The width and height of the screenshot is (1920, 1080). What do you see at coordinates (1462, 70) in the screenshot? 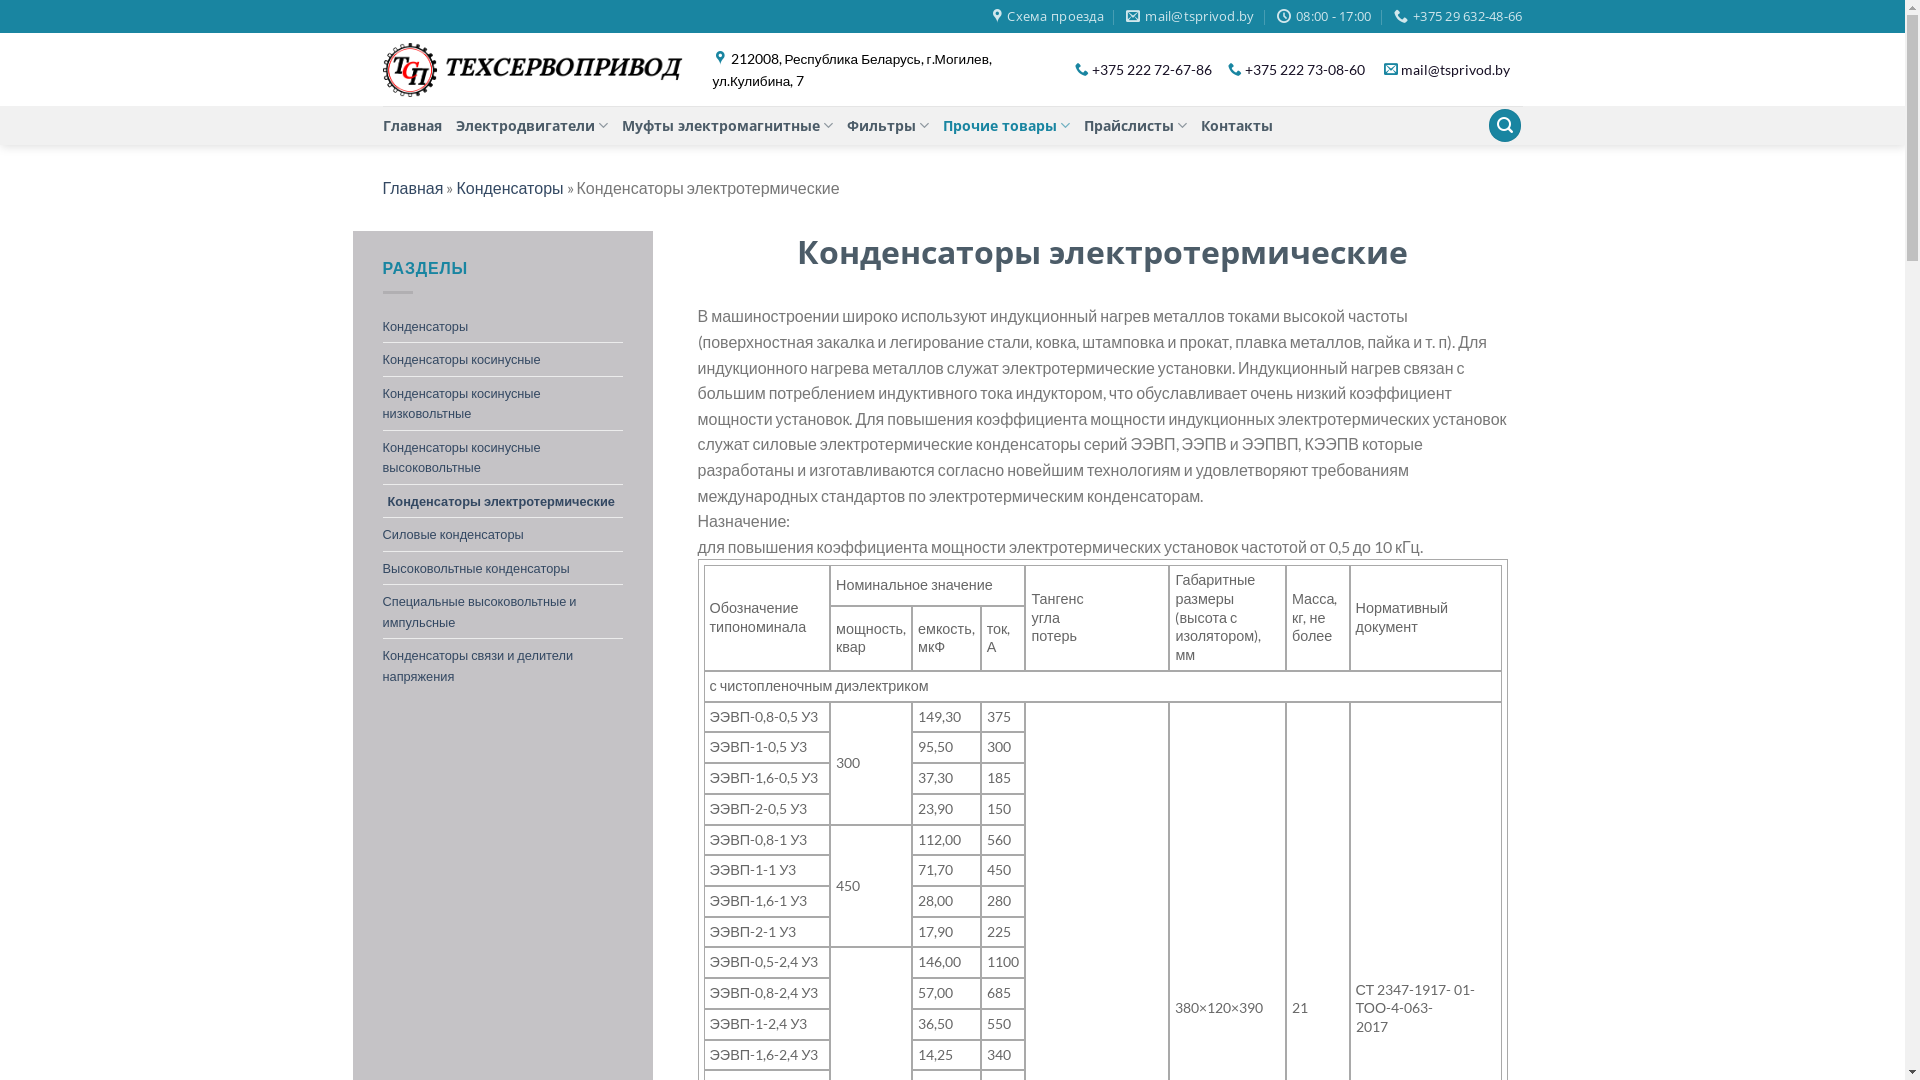
I see `mail@tsprivod.by` at bounding box center [1462, 70].